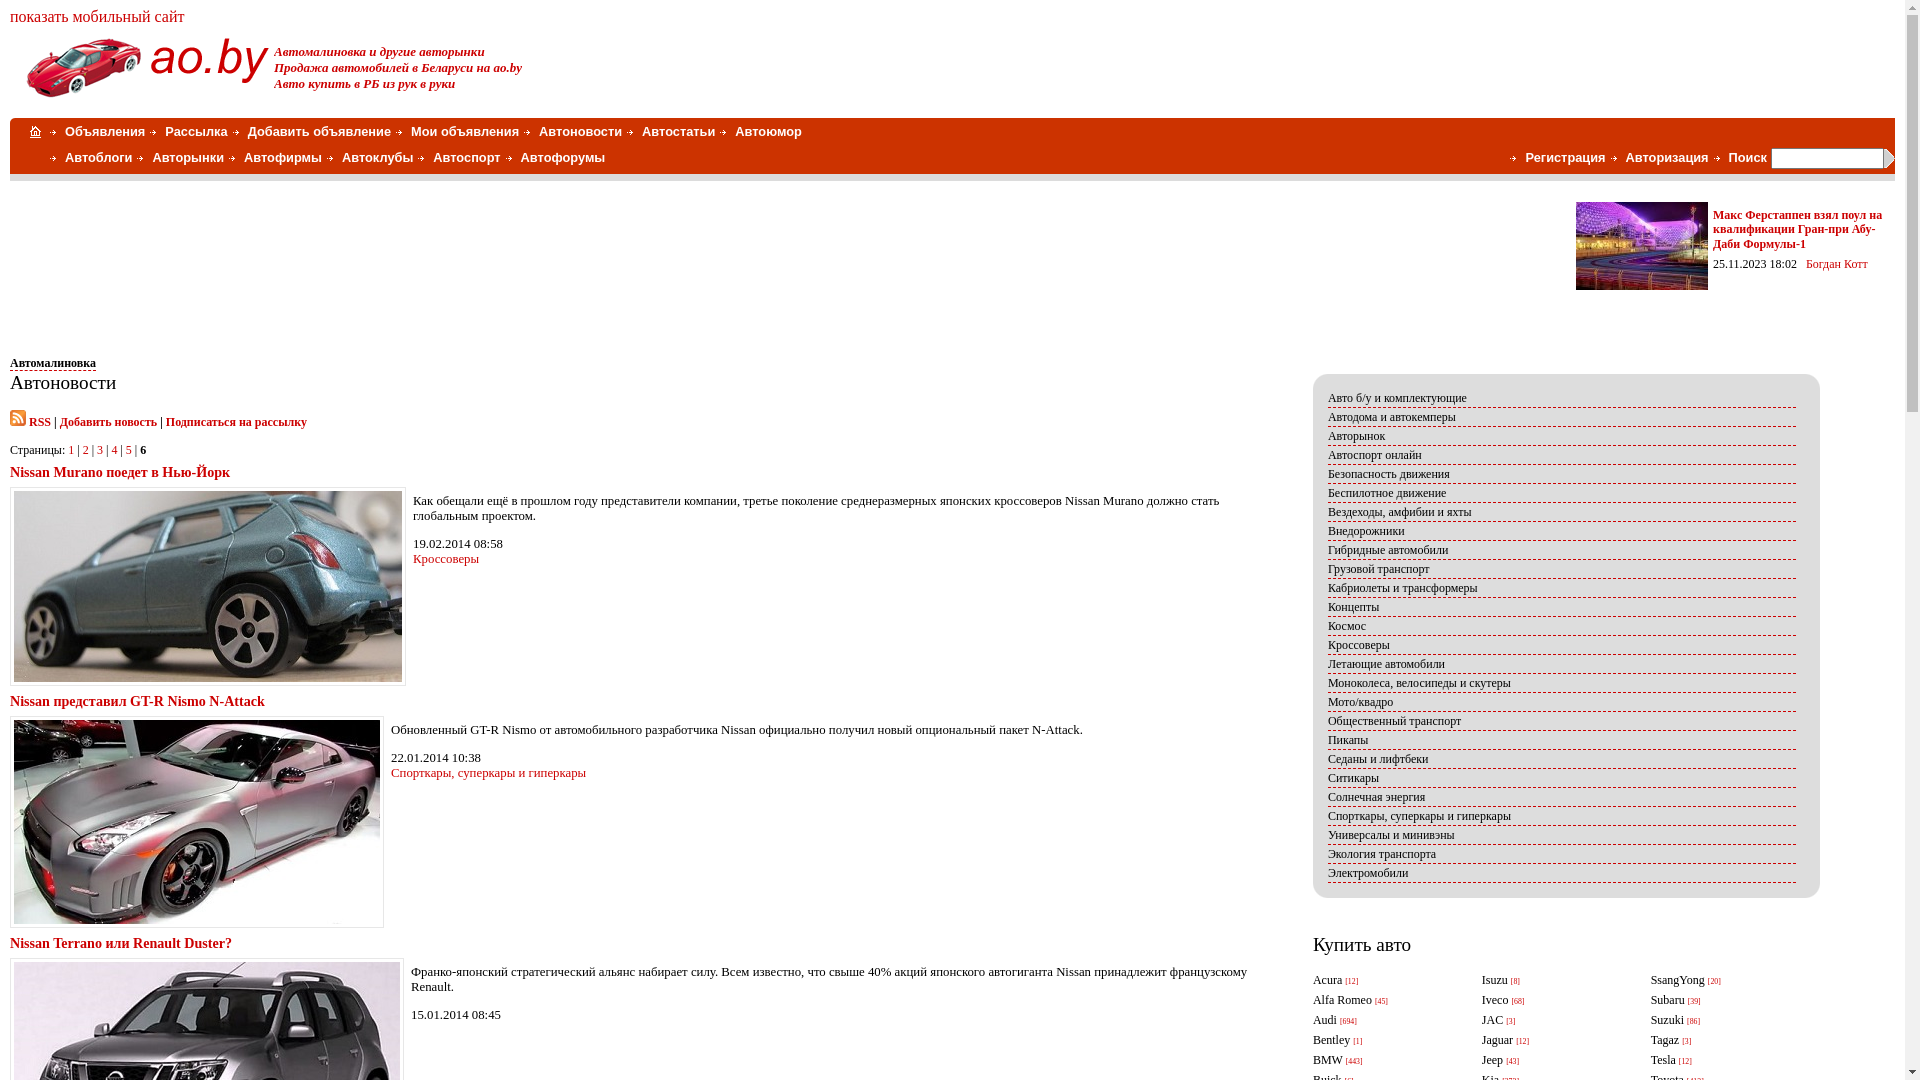 This screenshot has height=1080, width=1920. Describe the element at coordinates (1724, 1001) in the screenshot. I see `Subaru [39]` at that location.